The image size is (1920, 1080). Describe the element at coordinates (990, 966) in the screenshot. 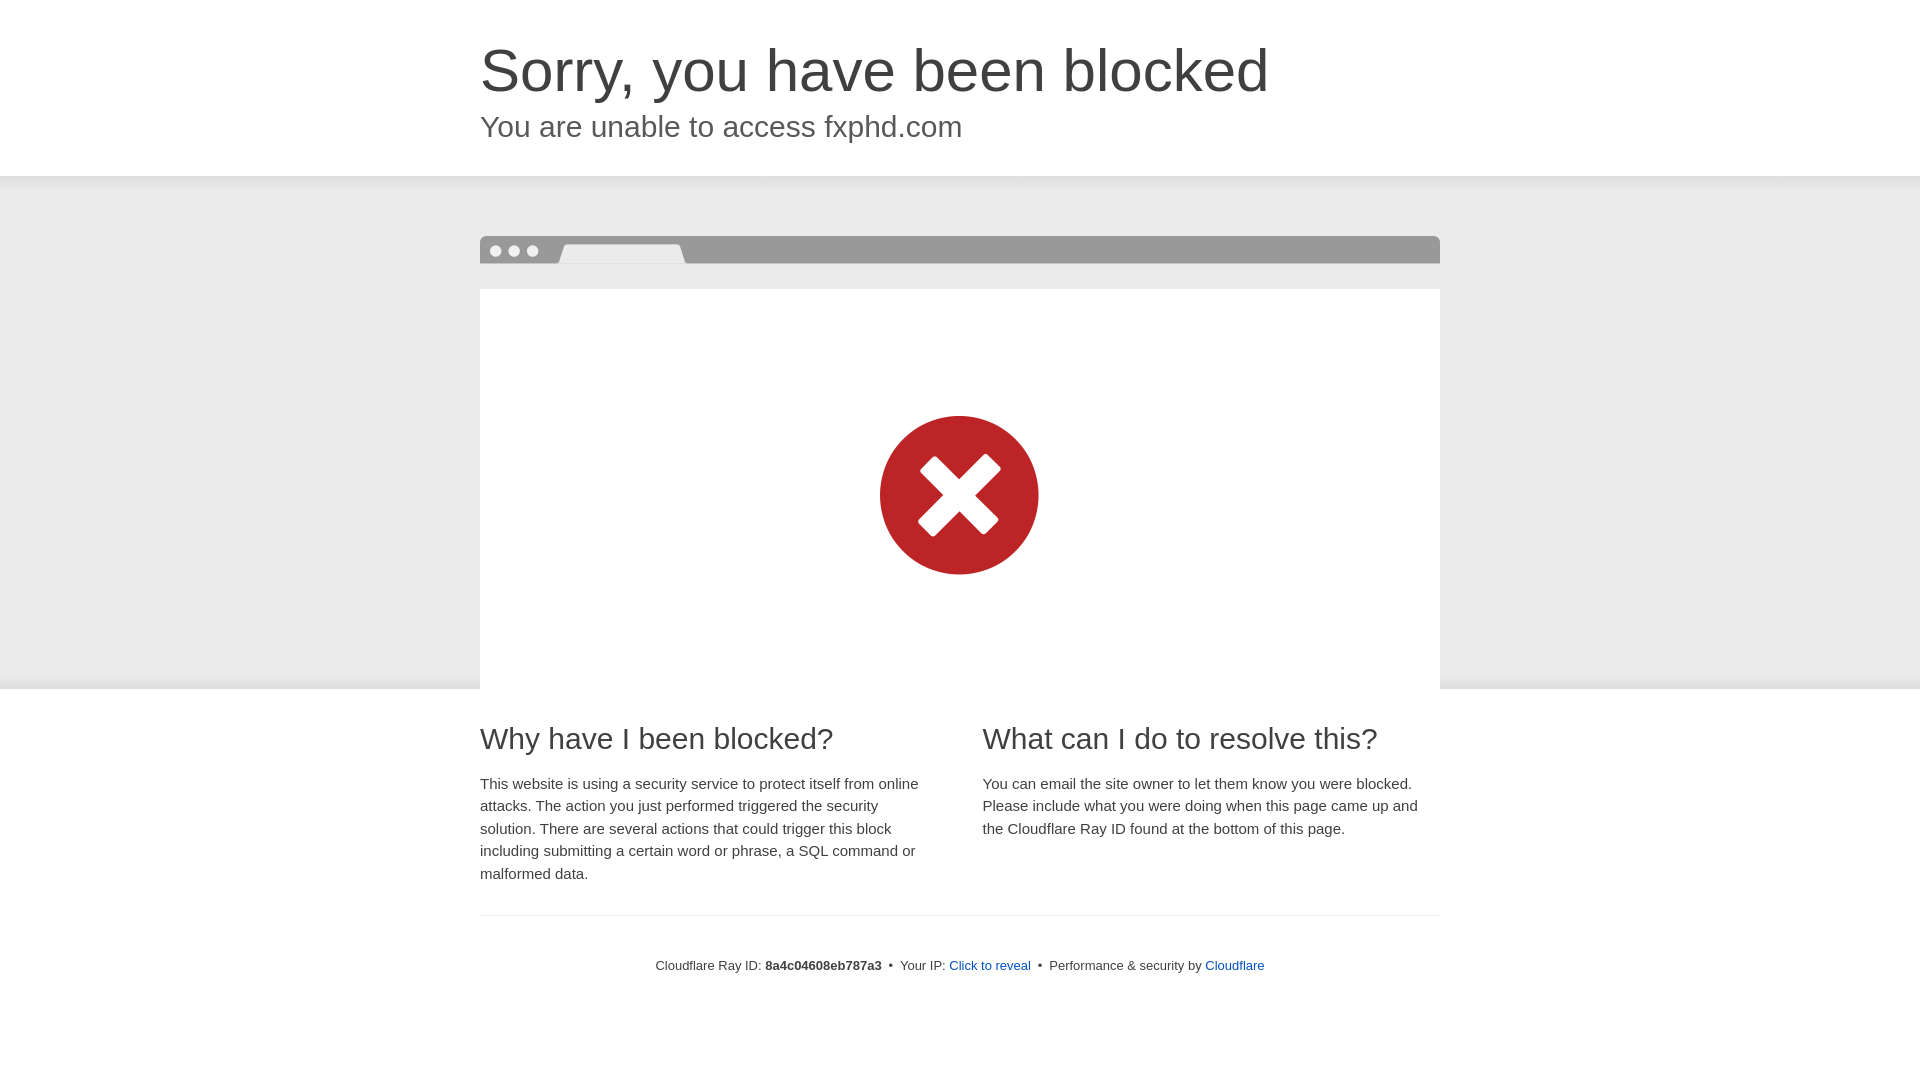

I see `Click to reveal` at that location.